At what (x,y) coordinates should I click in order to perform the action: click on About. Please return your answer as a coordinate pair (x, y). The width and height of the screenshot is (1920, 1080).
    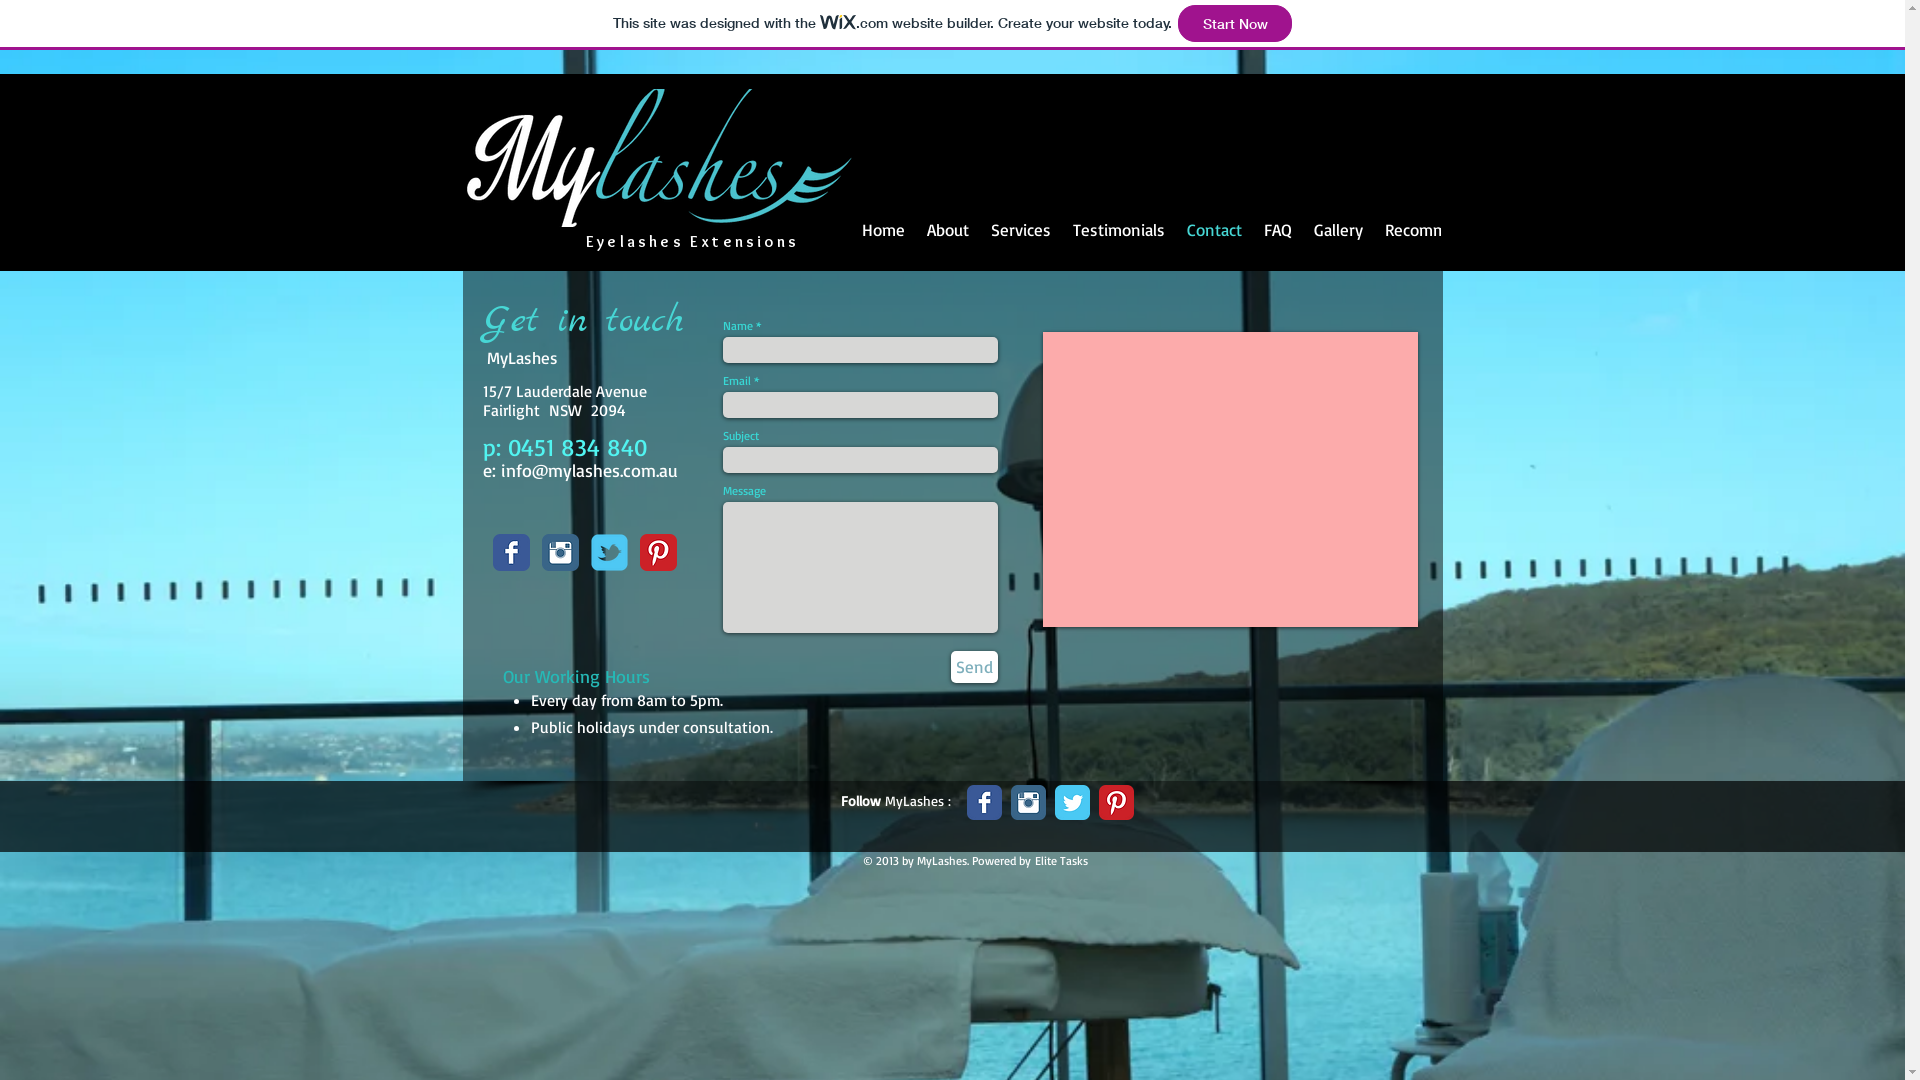
    Looking at the image, I should click on (948, 242).